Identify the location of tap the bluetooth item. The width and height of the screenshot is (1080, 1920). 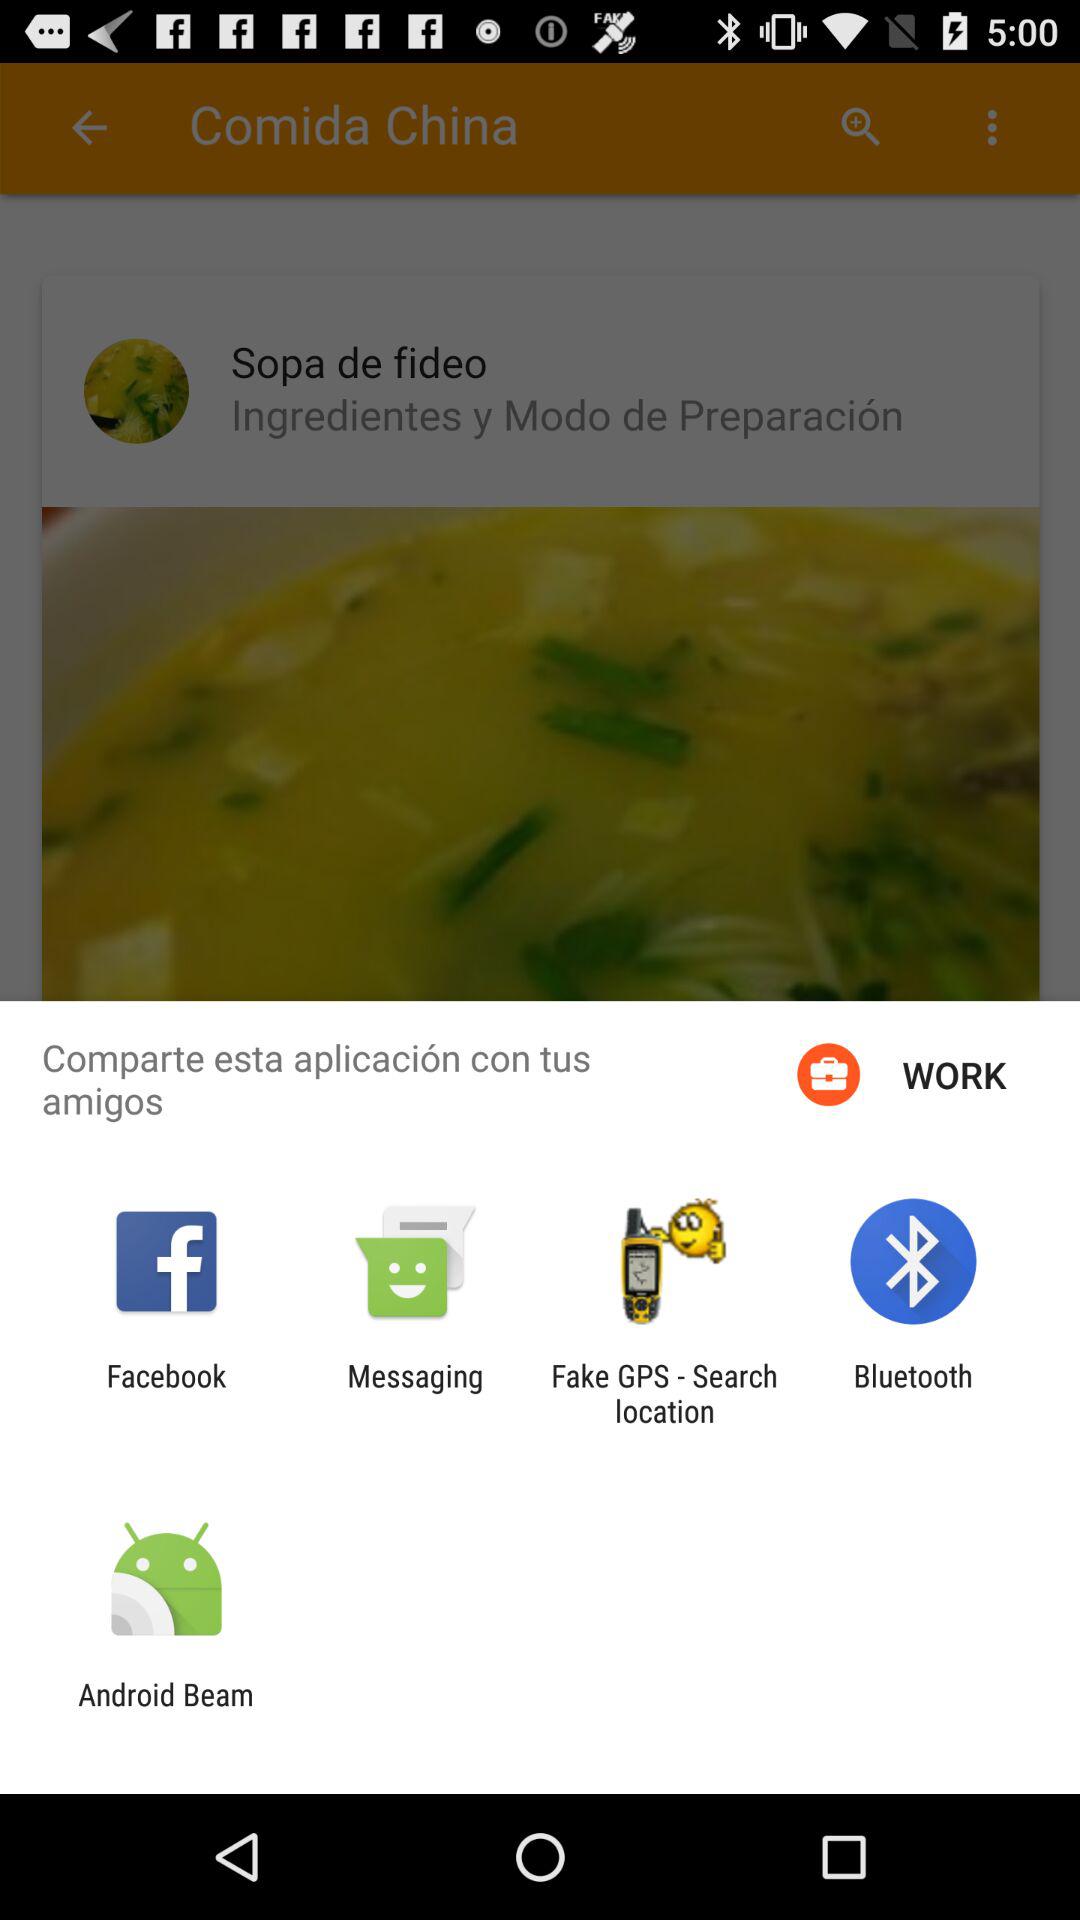
(912, 1393).